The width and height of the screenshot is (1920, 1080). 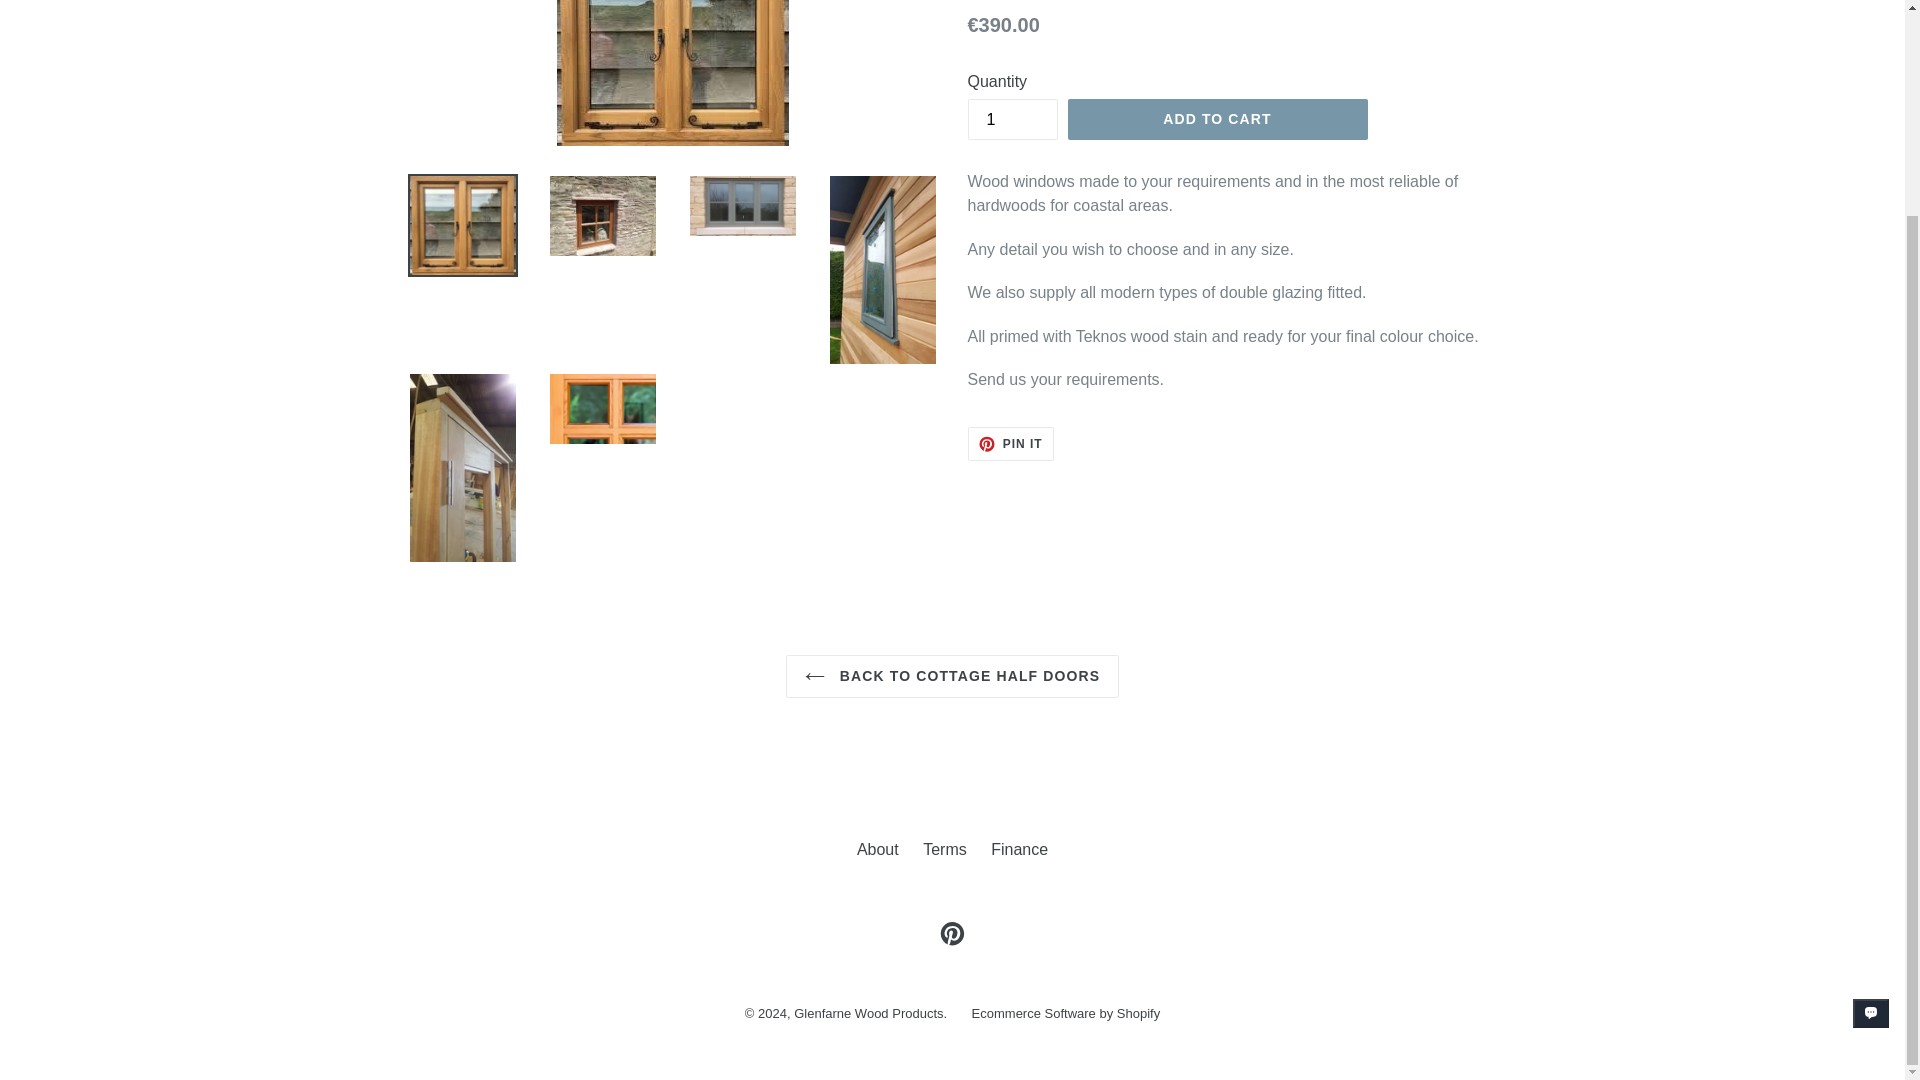 I want to click on Finance, so click(x=1012, y=120).